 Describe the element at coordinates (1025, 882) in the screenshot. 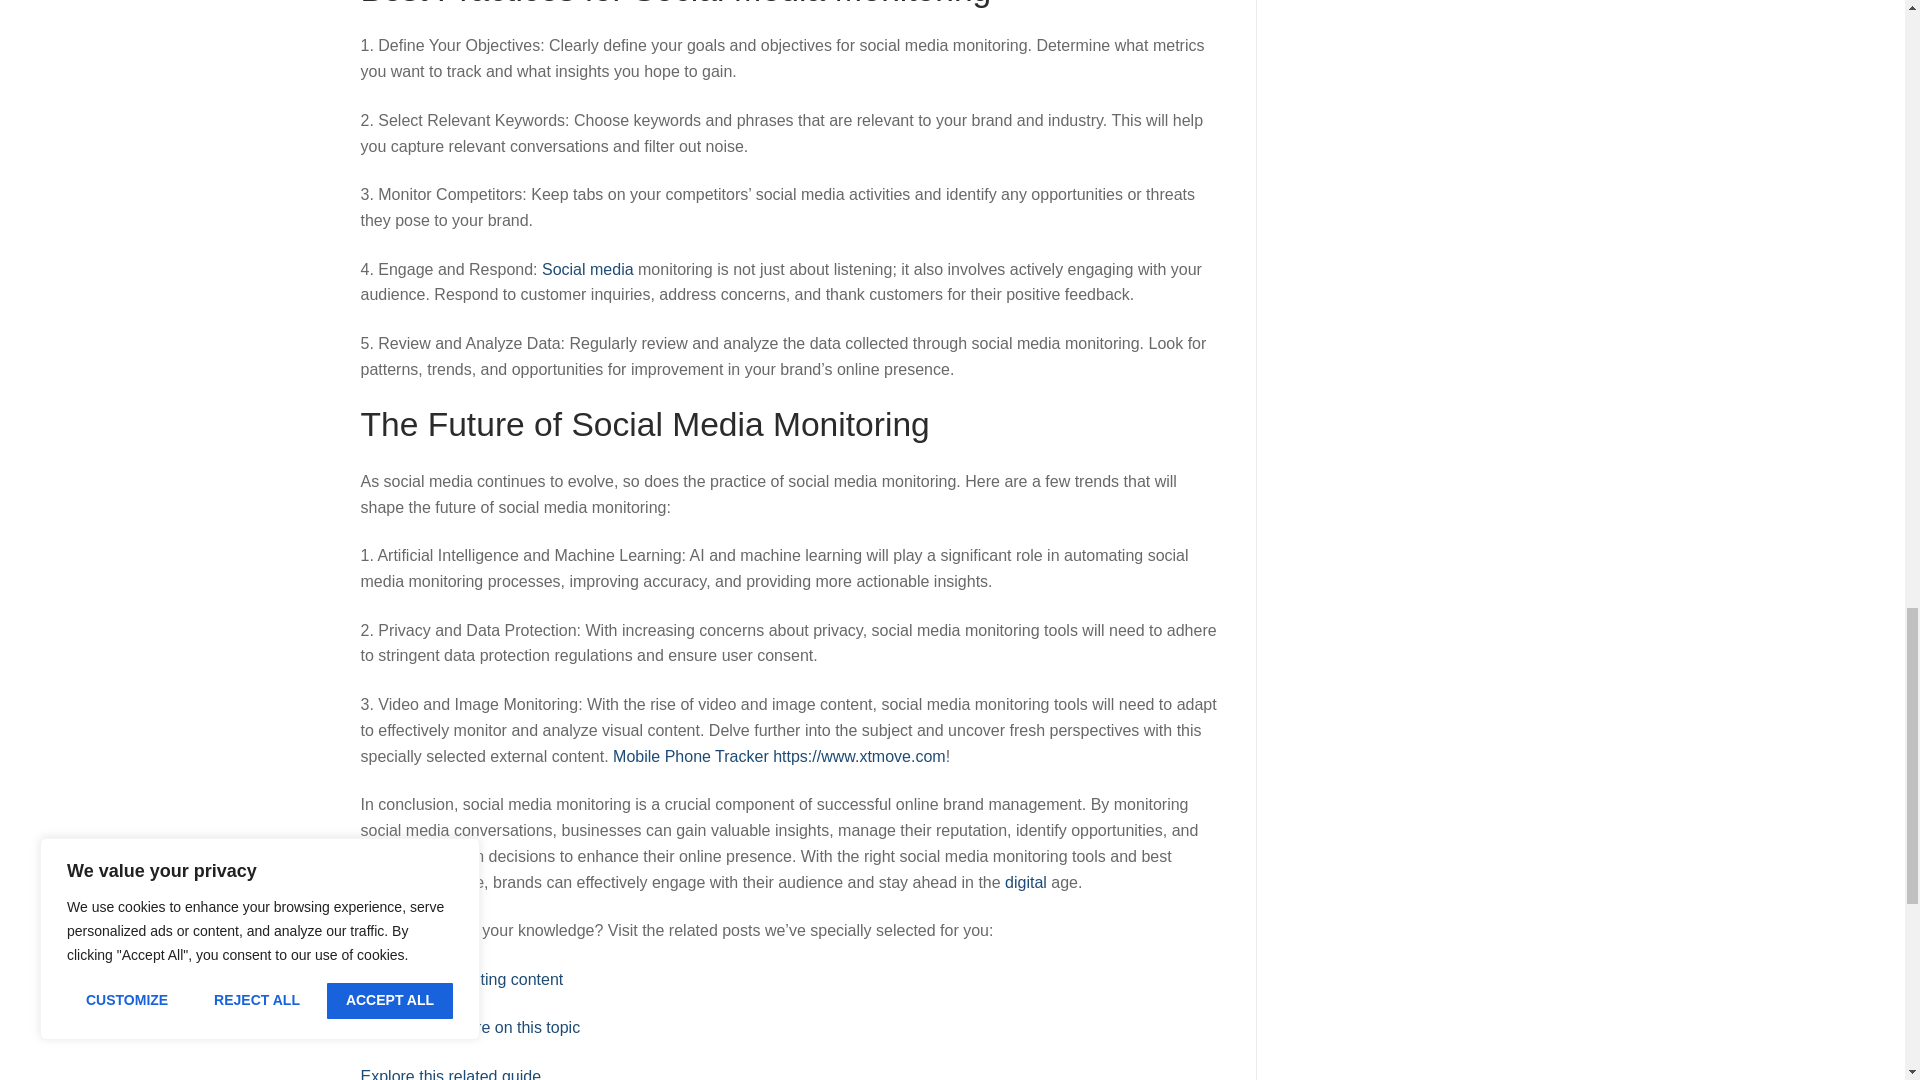

I see `digital` at that location.